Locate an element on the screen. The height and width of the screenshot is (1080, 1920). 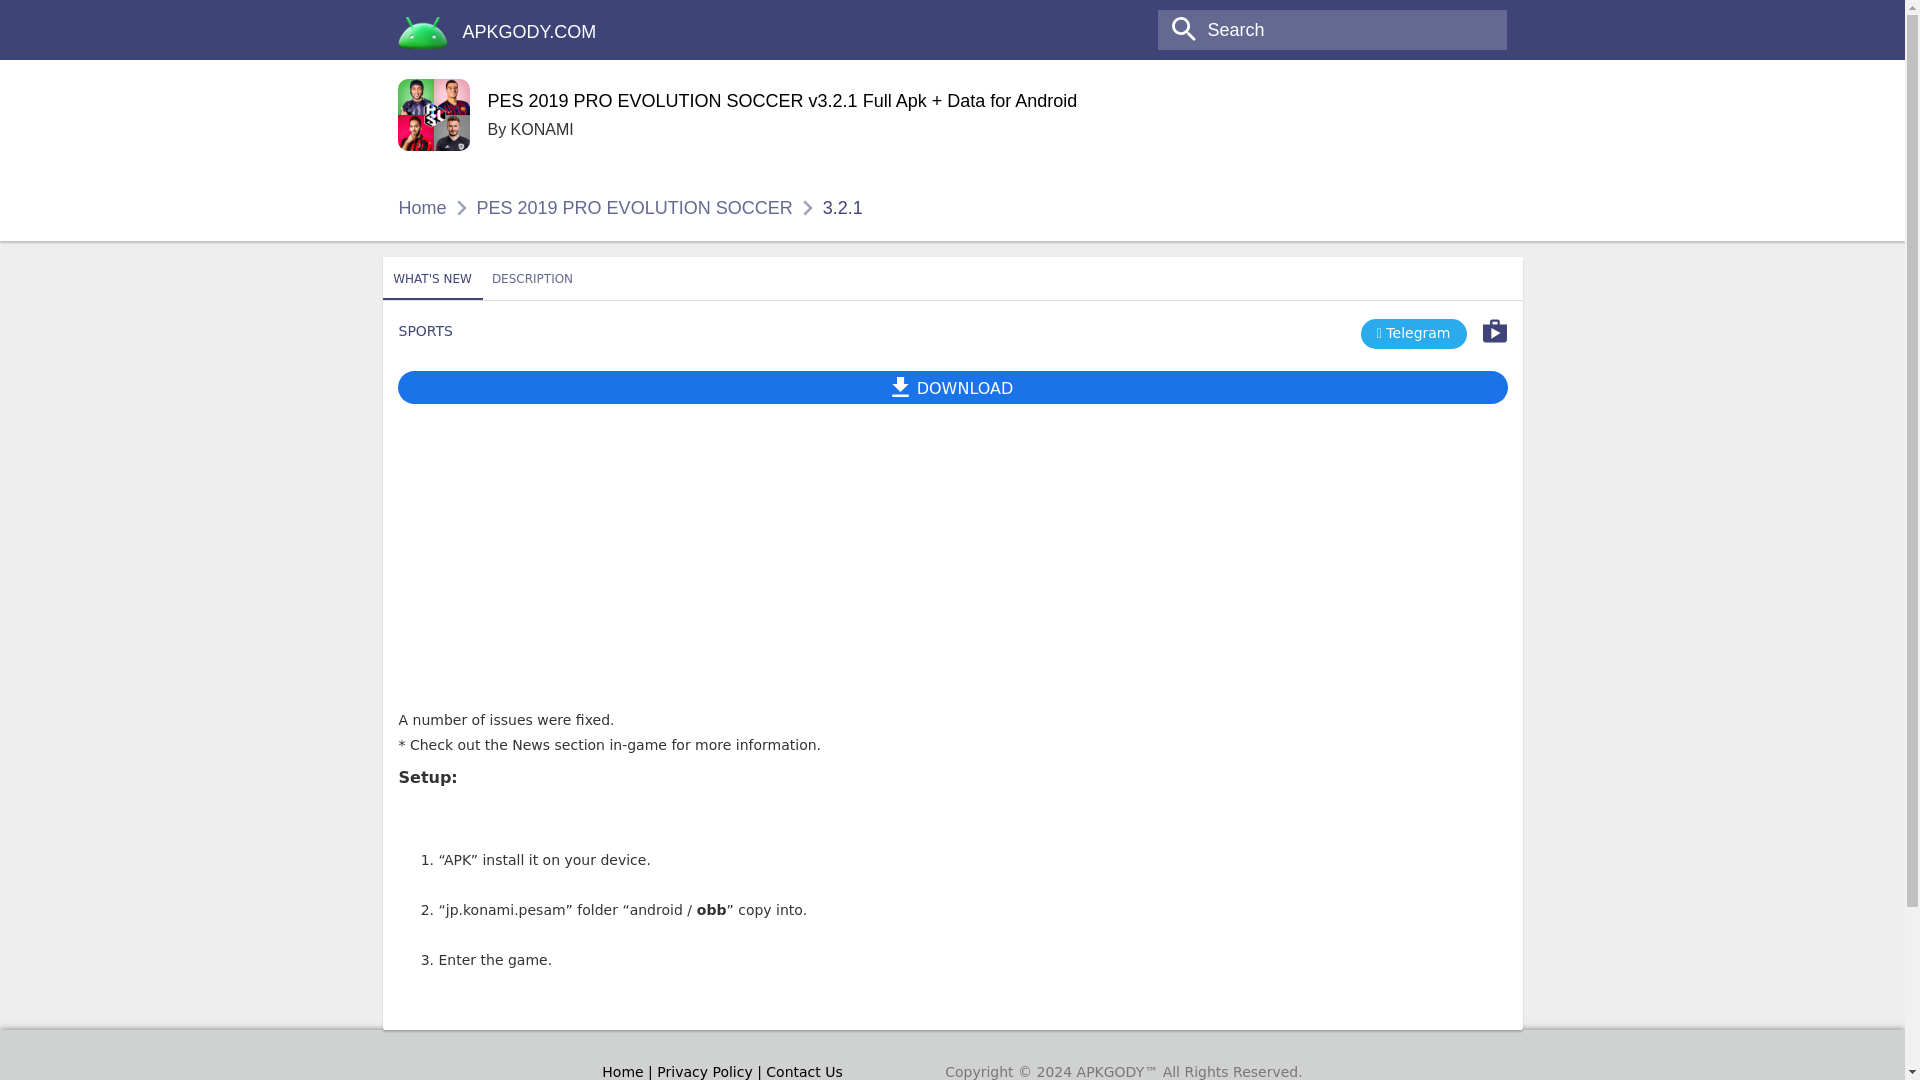
DESCRIPTION is located at coordinates (804, 1072).